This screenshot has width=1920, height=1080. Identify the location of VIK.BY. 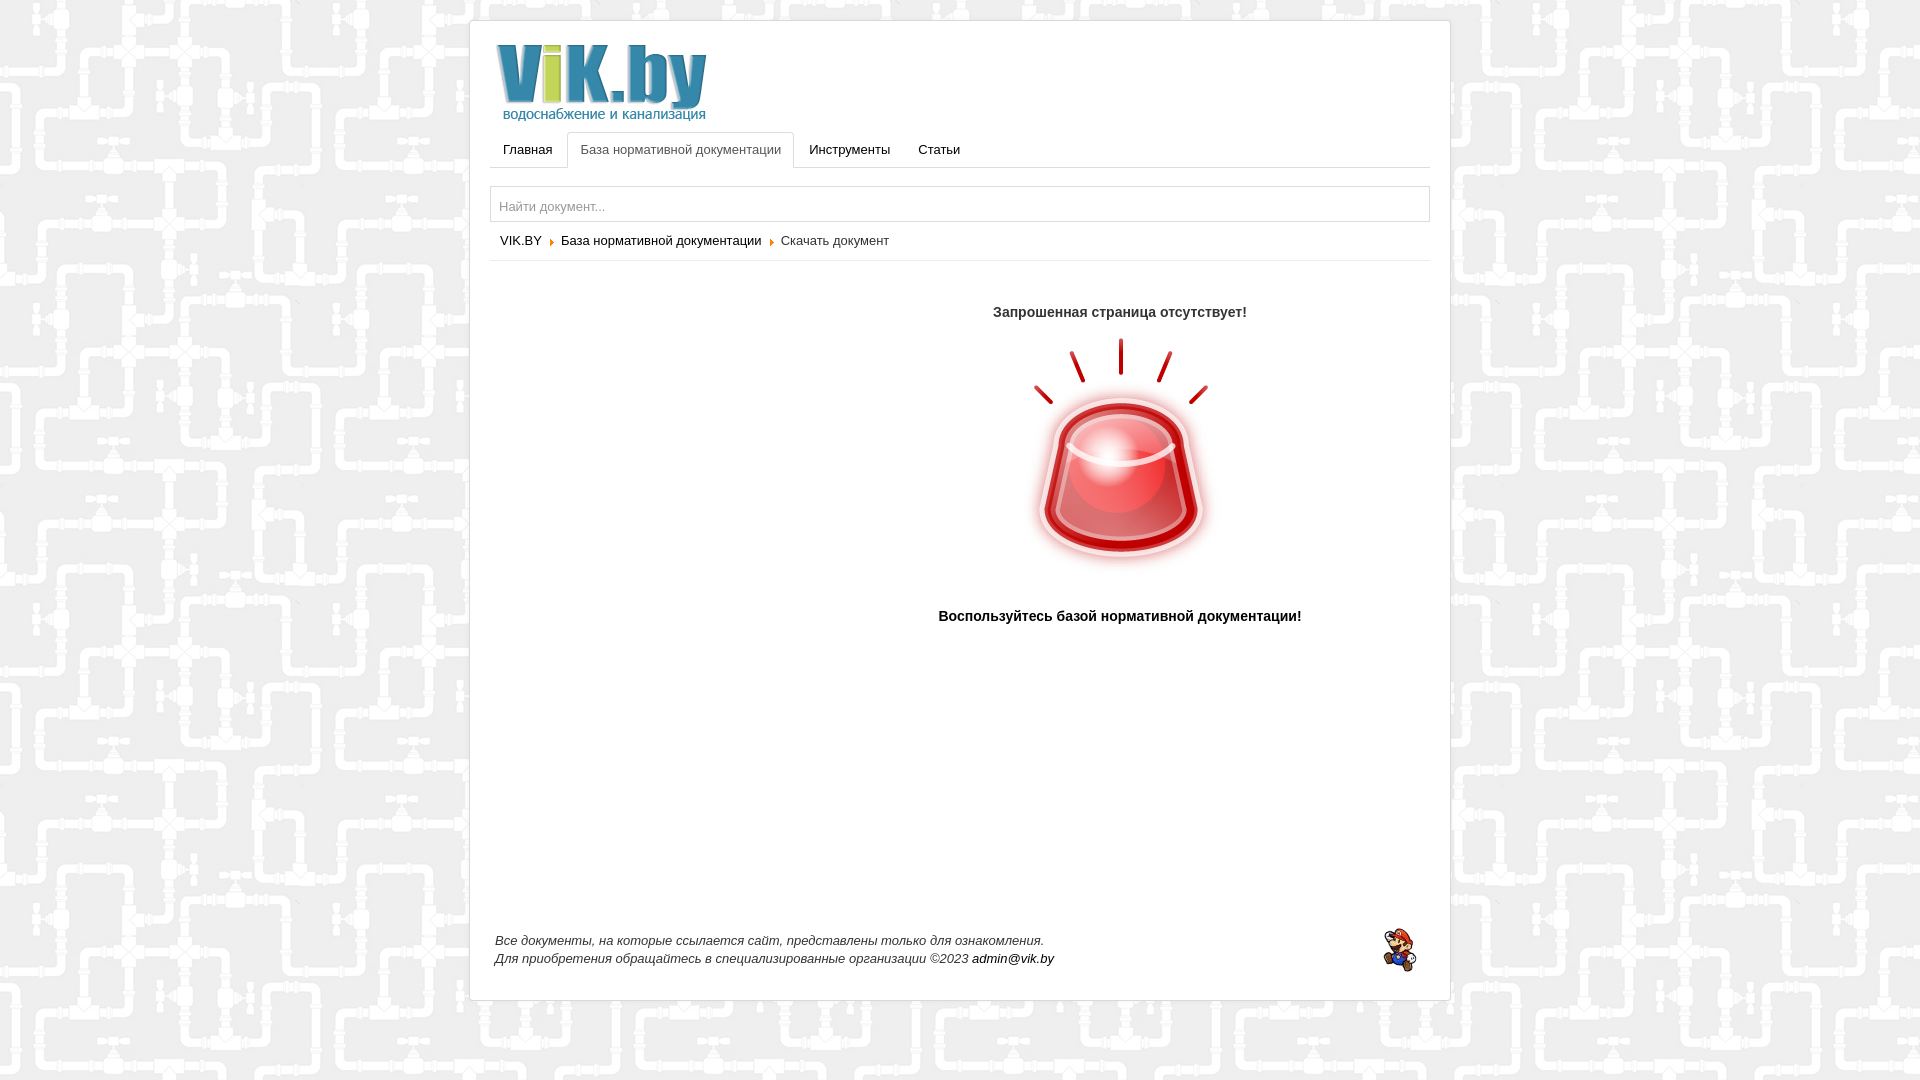
(521, 240).